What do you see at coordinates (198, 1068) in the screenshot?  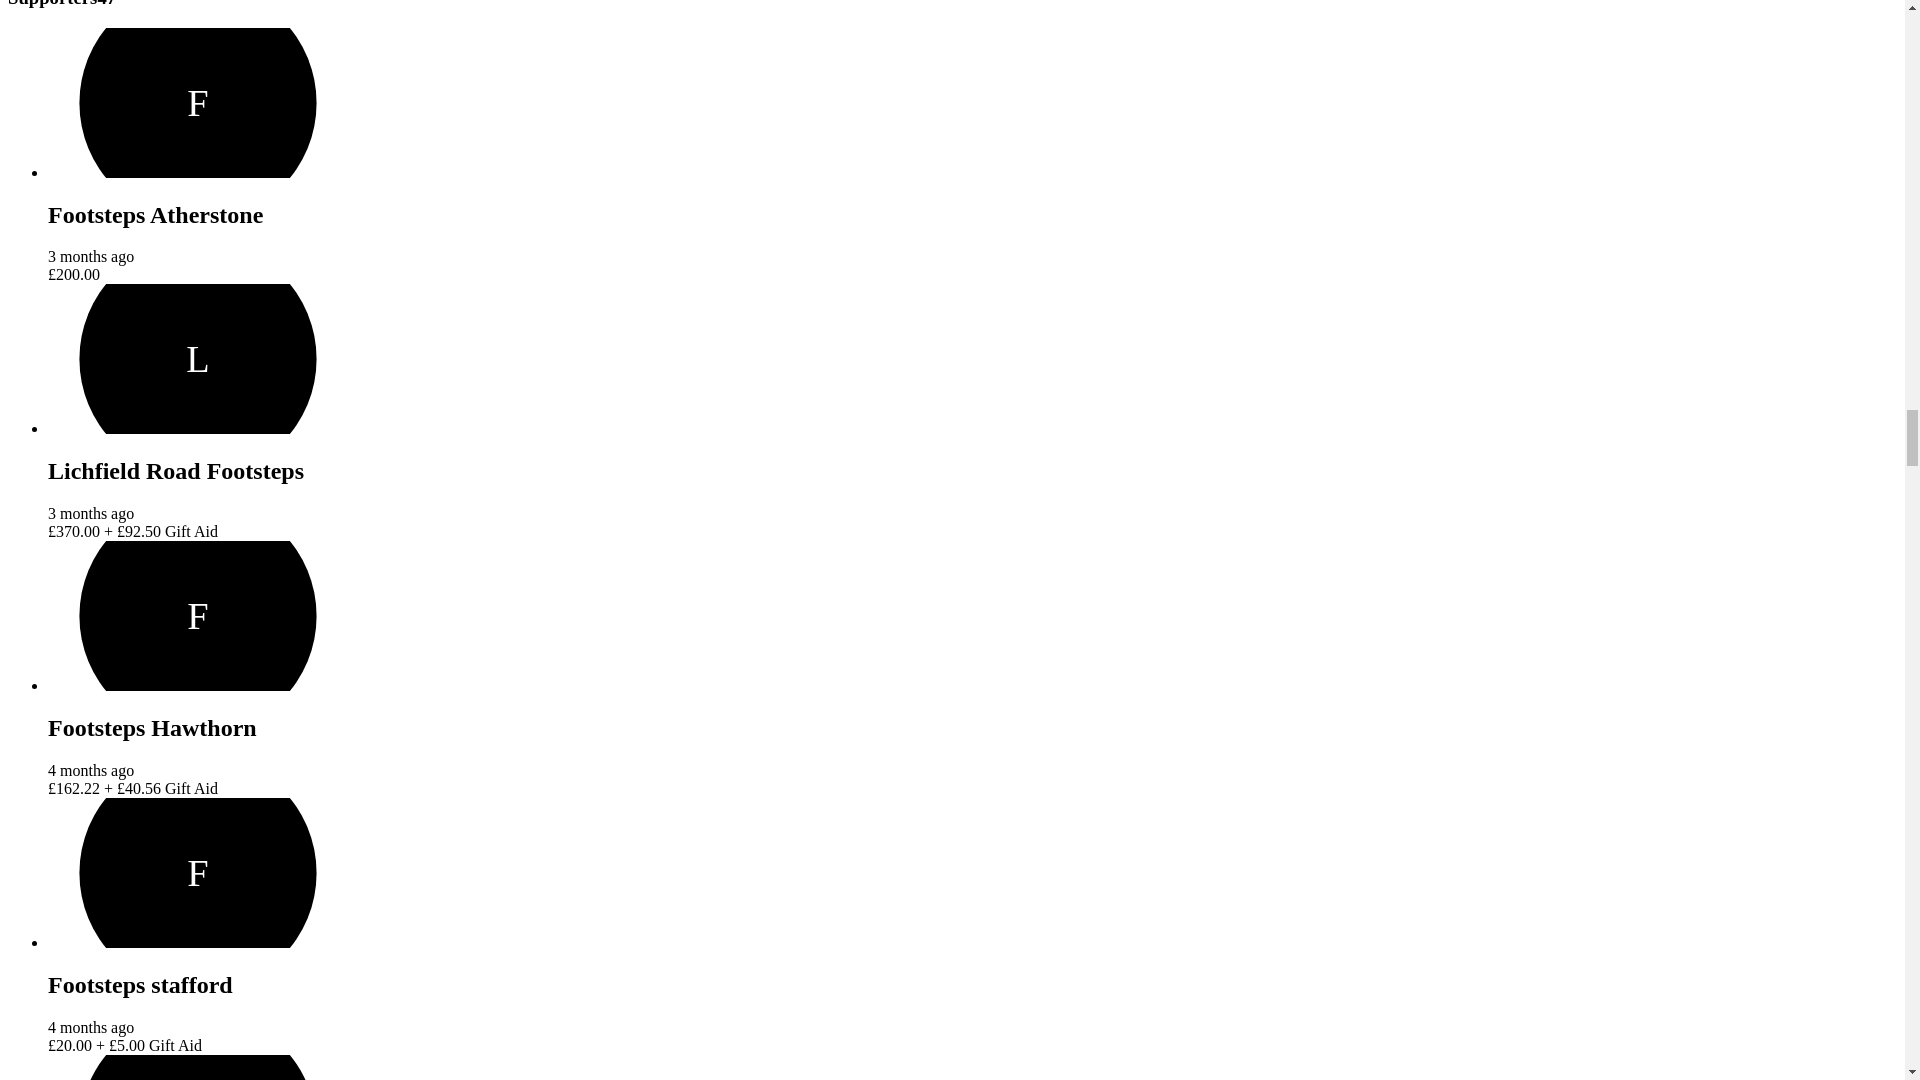 I see `F` at bounding box center [198, 1068].